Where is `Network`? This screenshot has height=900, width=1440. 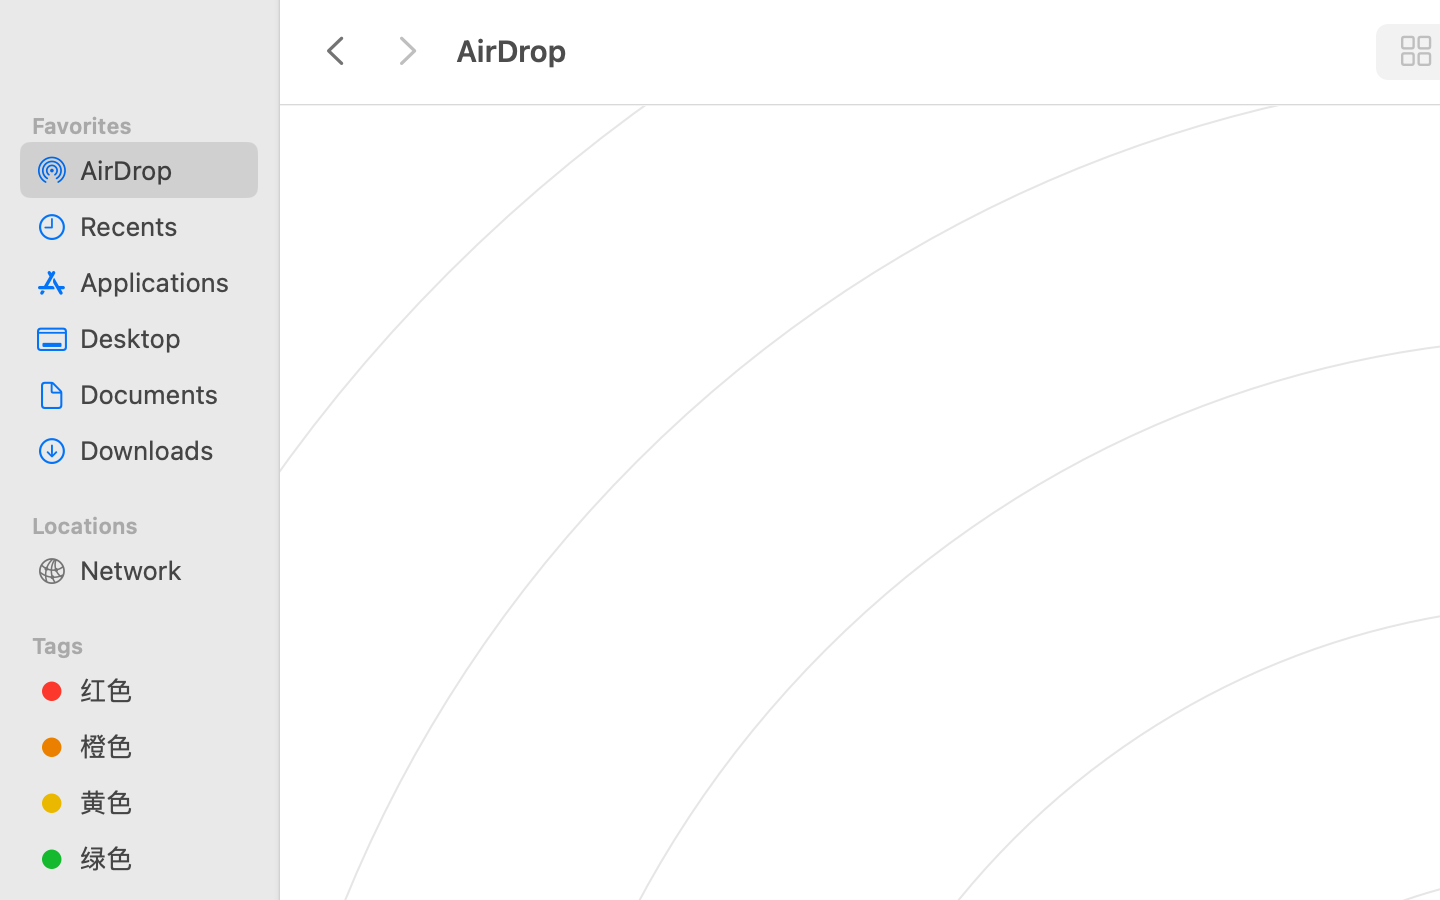
Network is located at coordinates (161, 570).